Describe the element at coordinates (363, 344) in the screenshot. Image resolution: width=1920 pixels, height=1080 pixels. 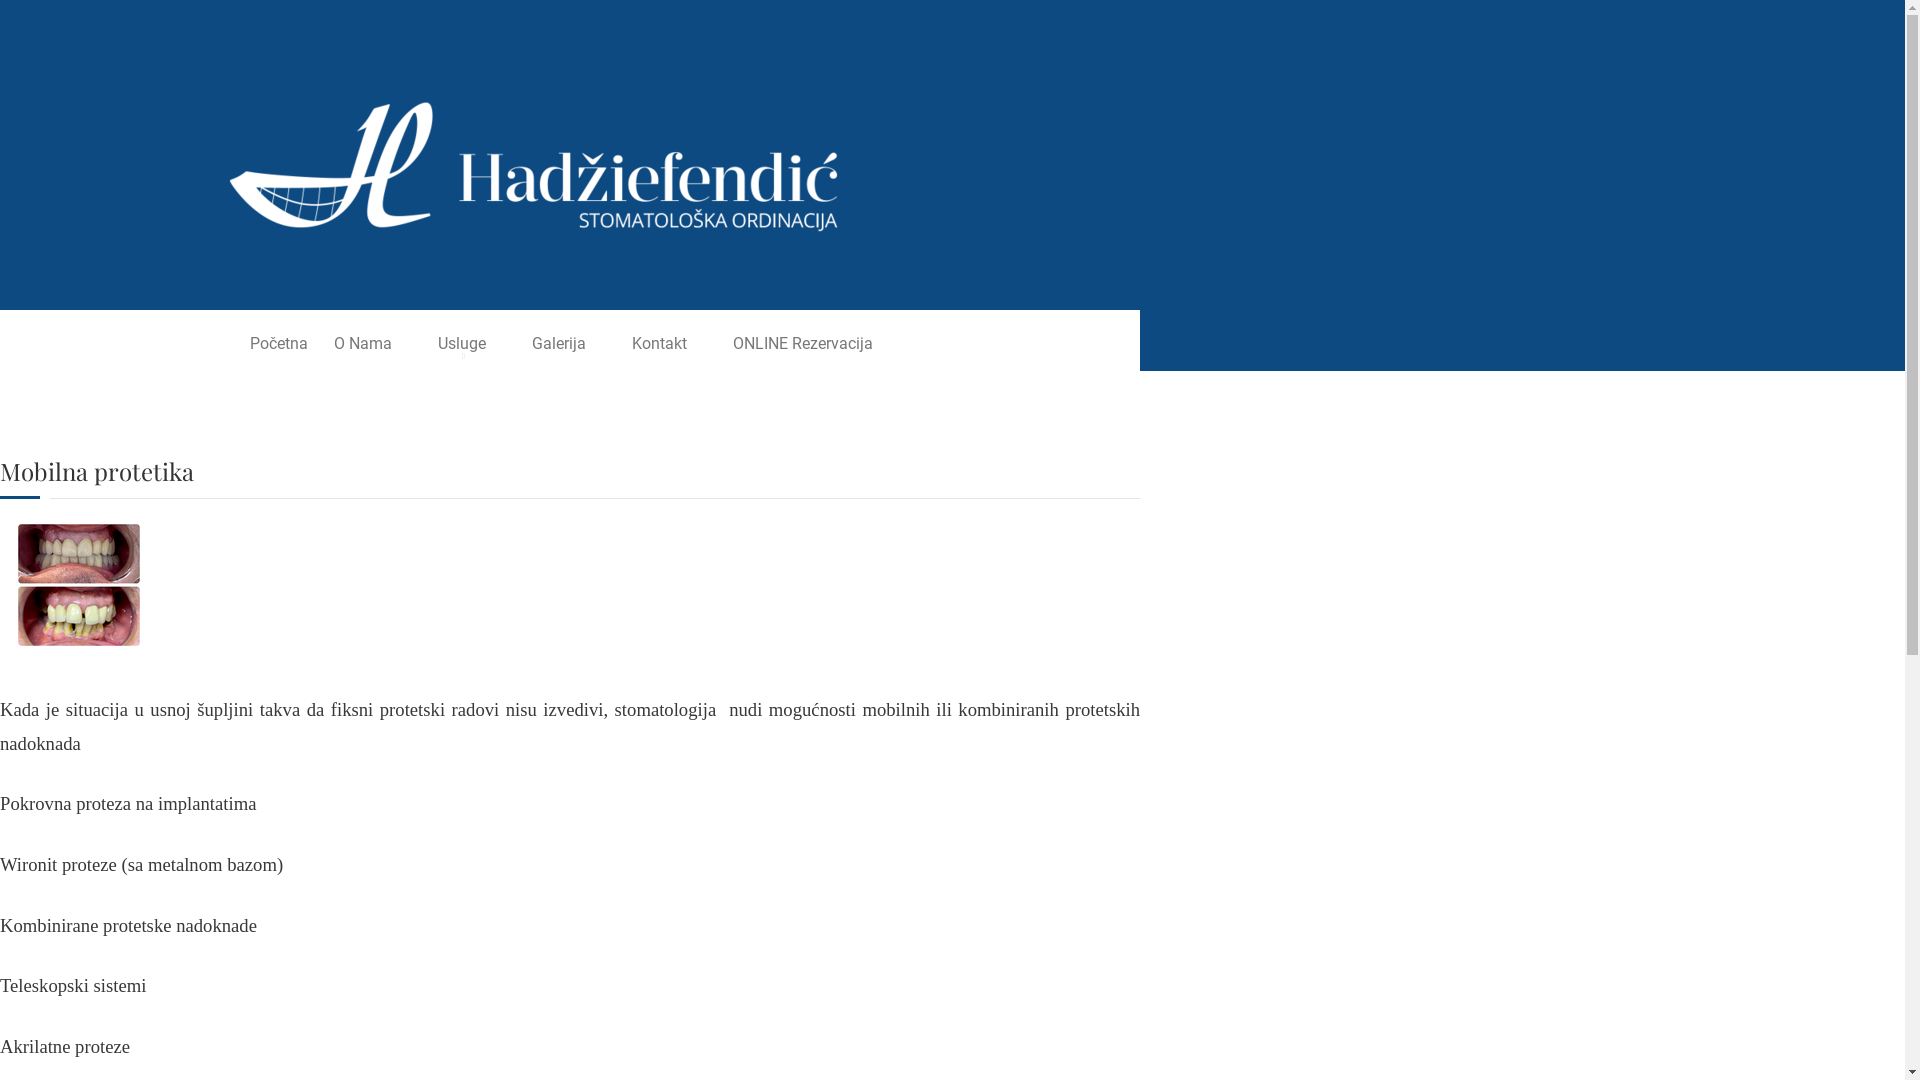
I see `O Nama` at that location.